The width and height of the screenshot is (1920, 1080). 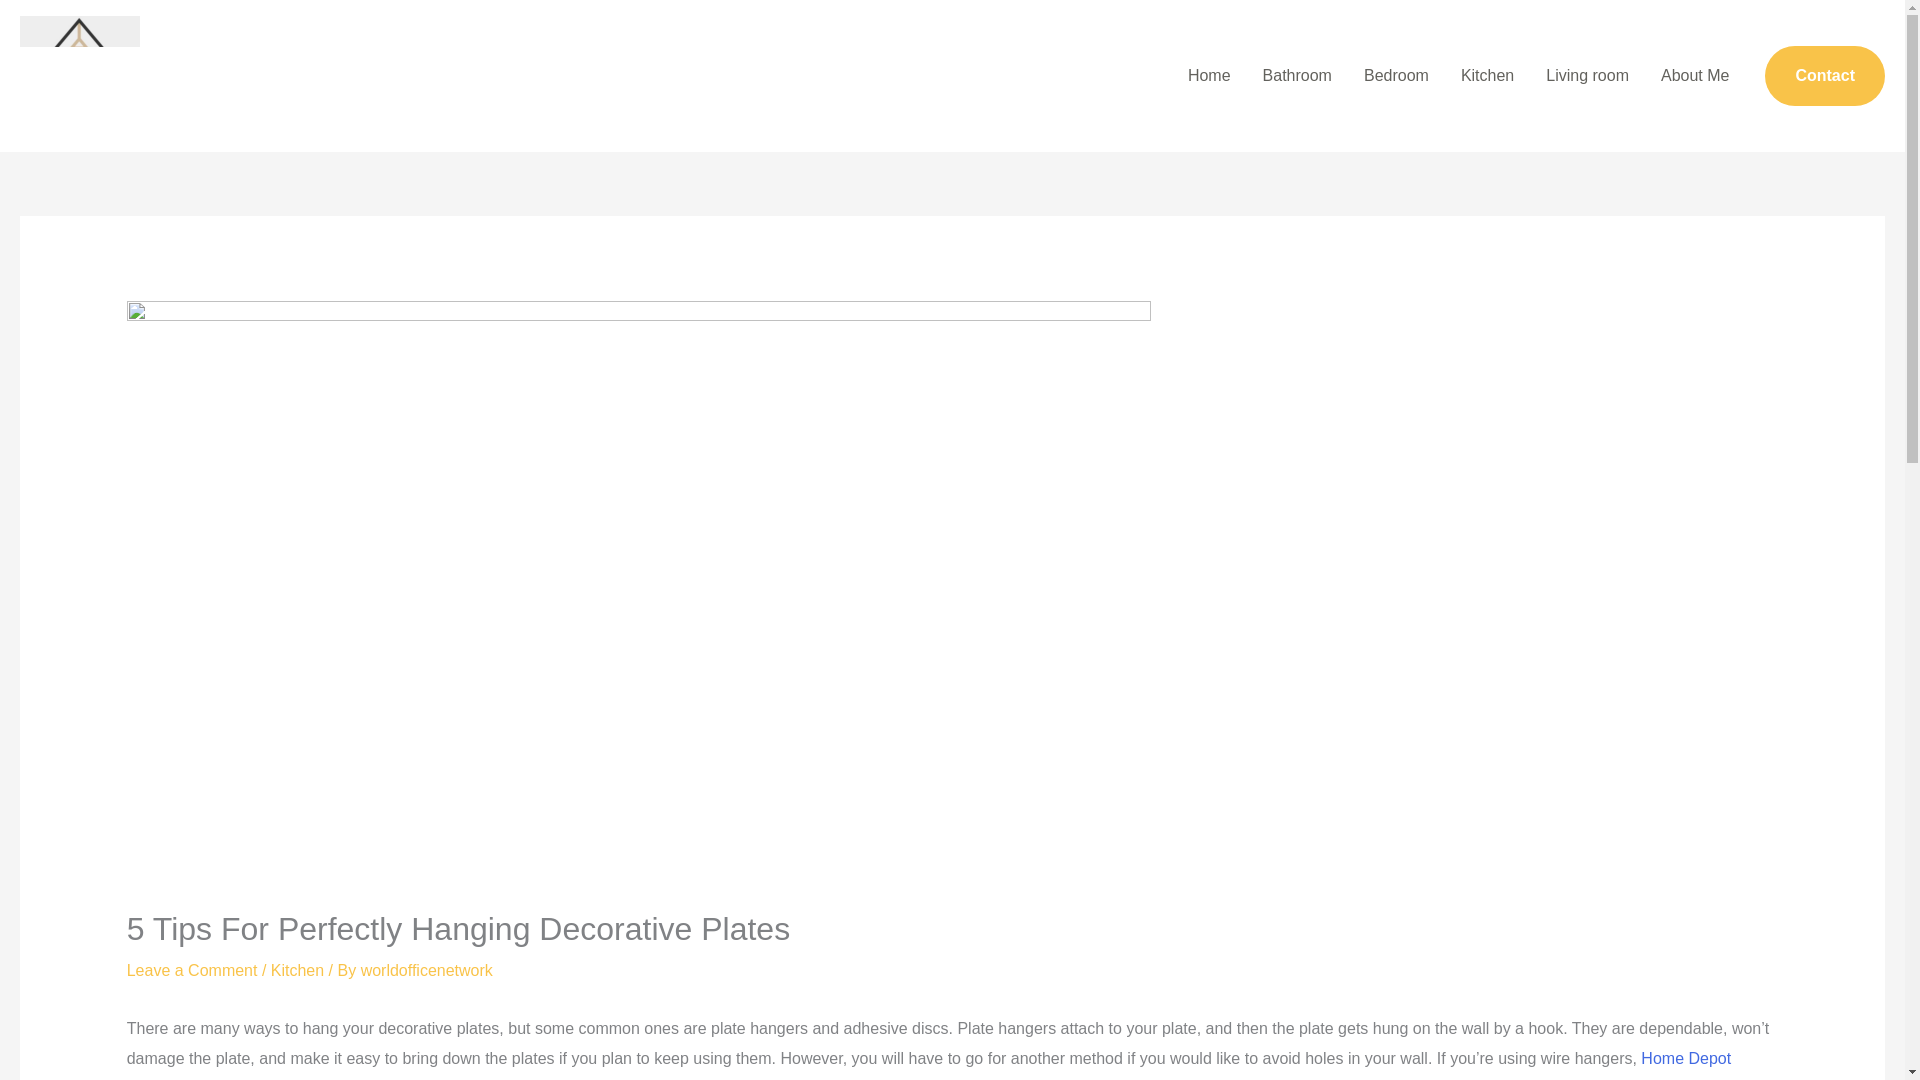 I want to click on Leave a Comment, so click(x=192, y=970).